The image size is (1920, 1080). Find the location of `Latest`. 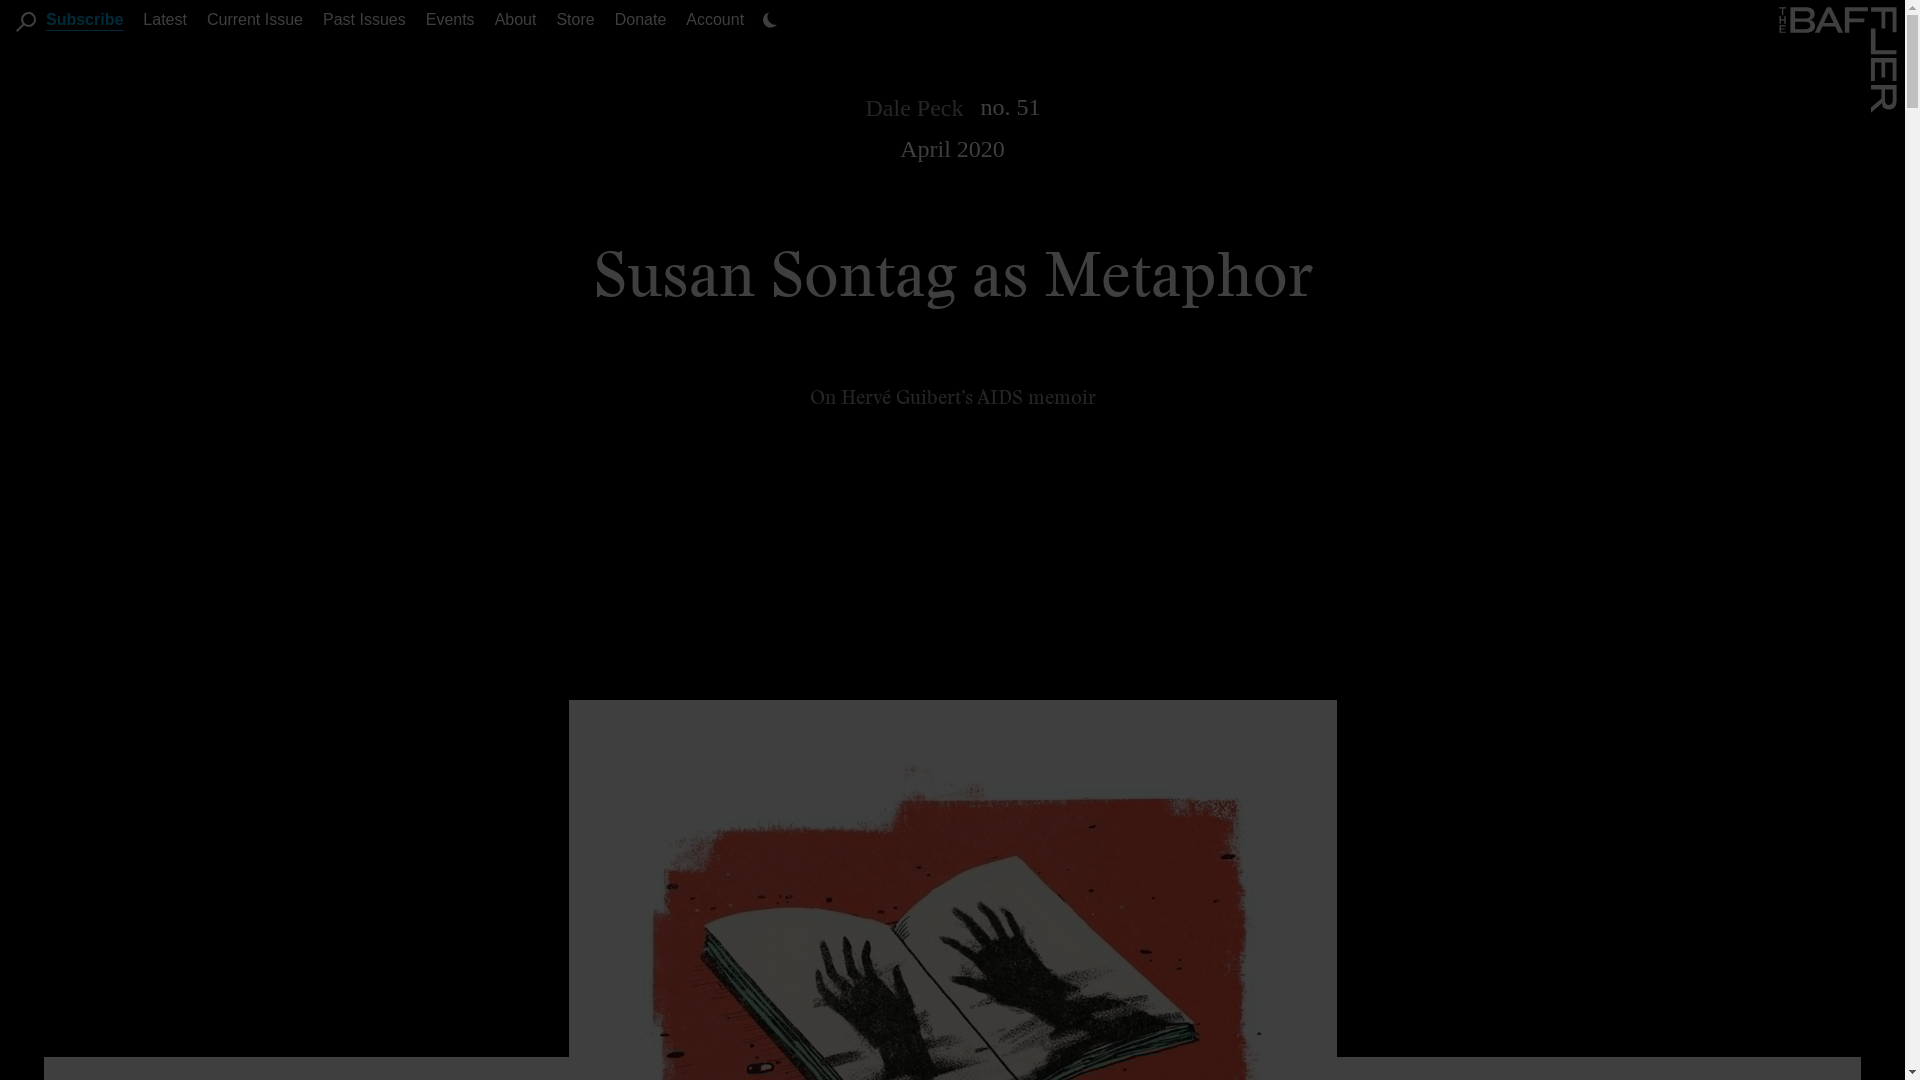

Latest is located at coordinates (164, 19).